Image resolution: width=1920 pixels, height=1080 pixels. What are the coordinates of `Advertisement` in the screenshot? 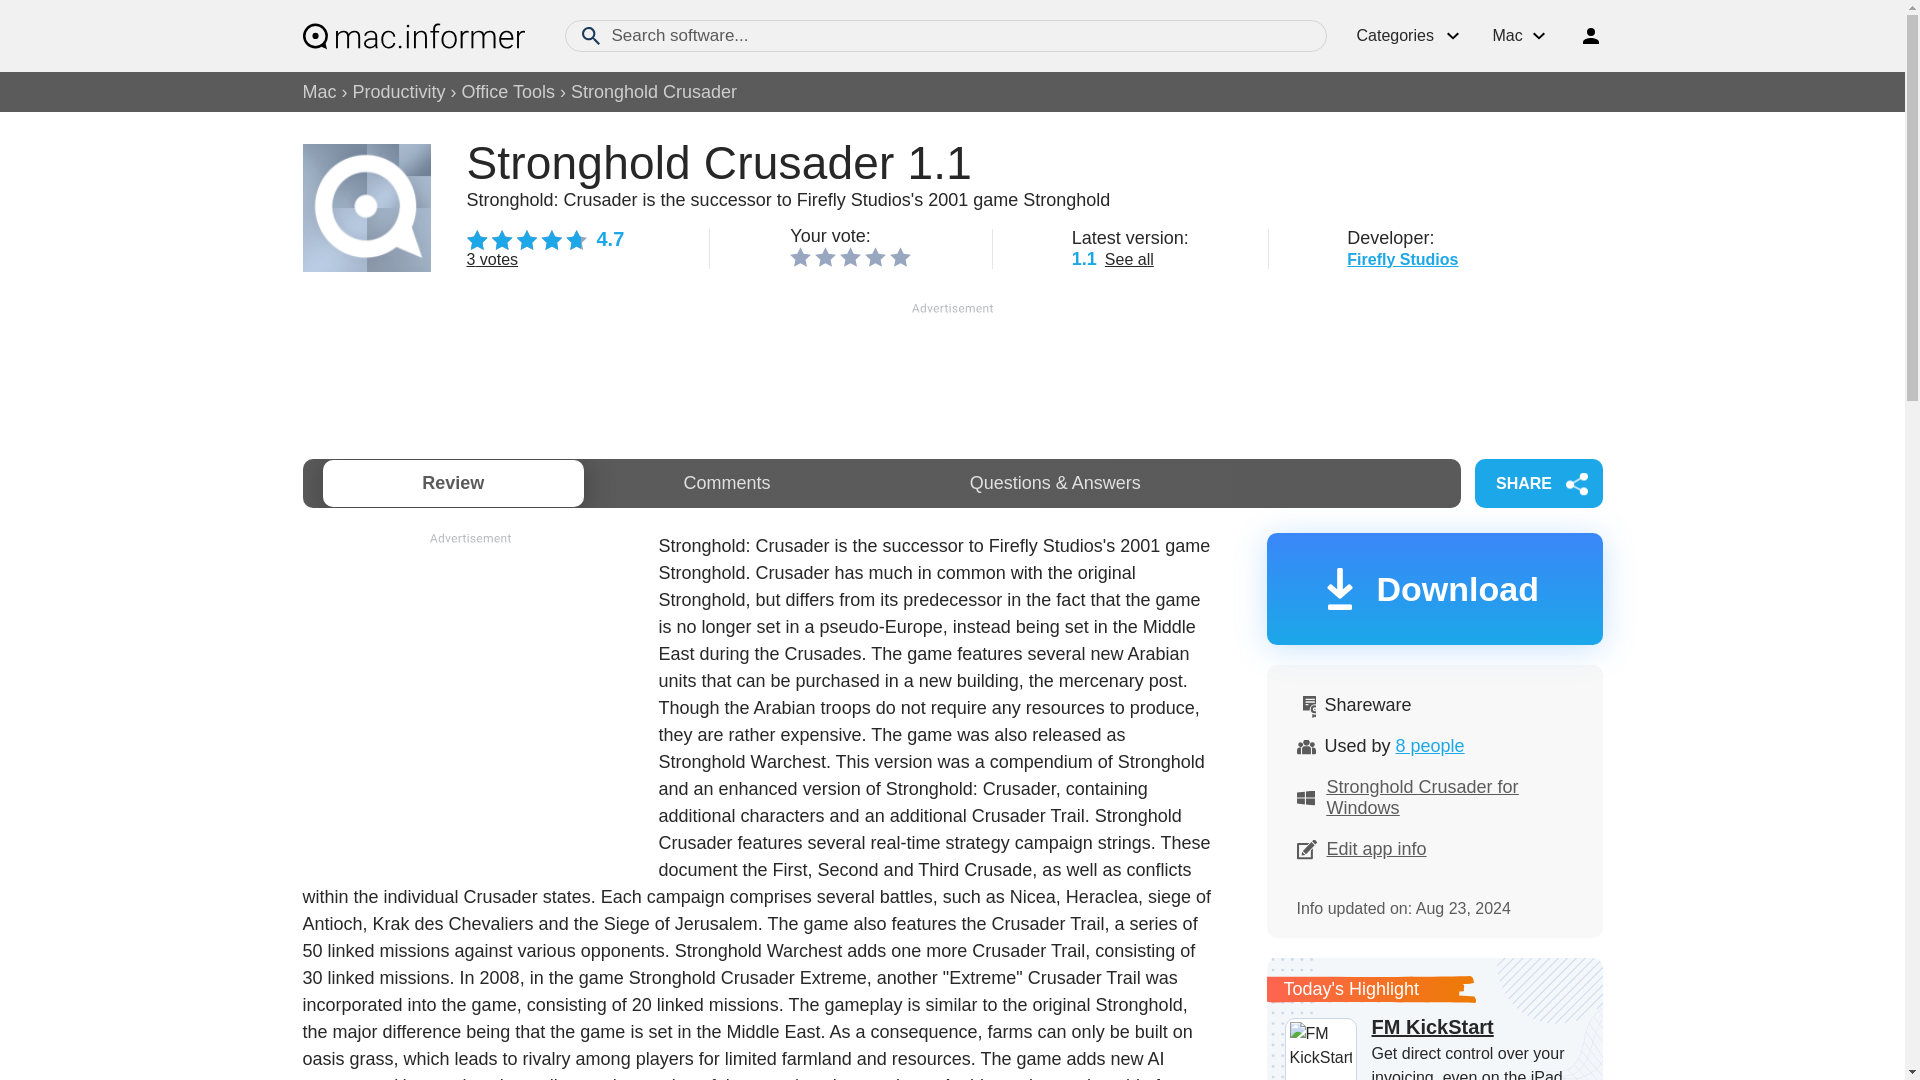 It's located at (951, 368).